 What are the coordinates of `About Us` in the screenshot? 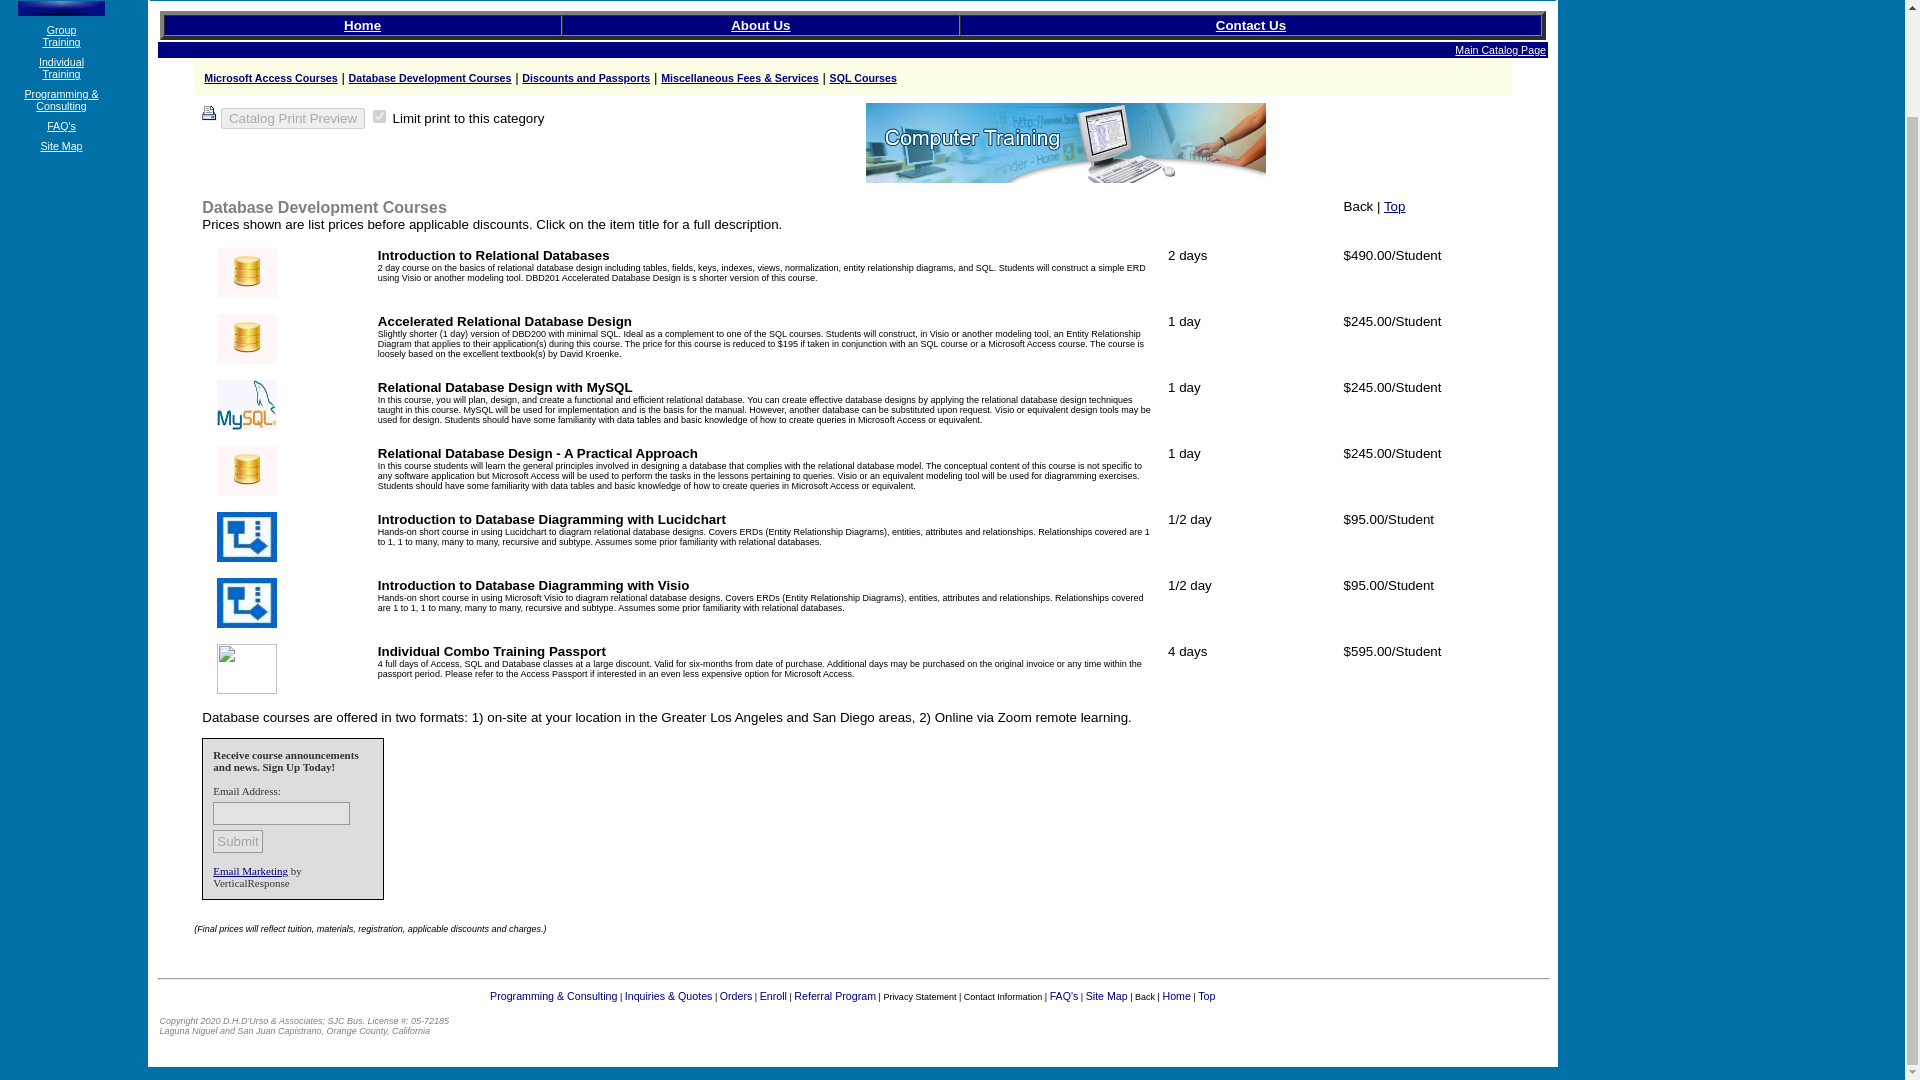 It's located at (430, 78).